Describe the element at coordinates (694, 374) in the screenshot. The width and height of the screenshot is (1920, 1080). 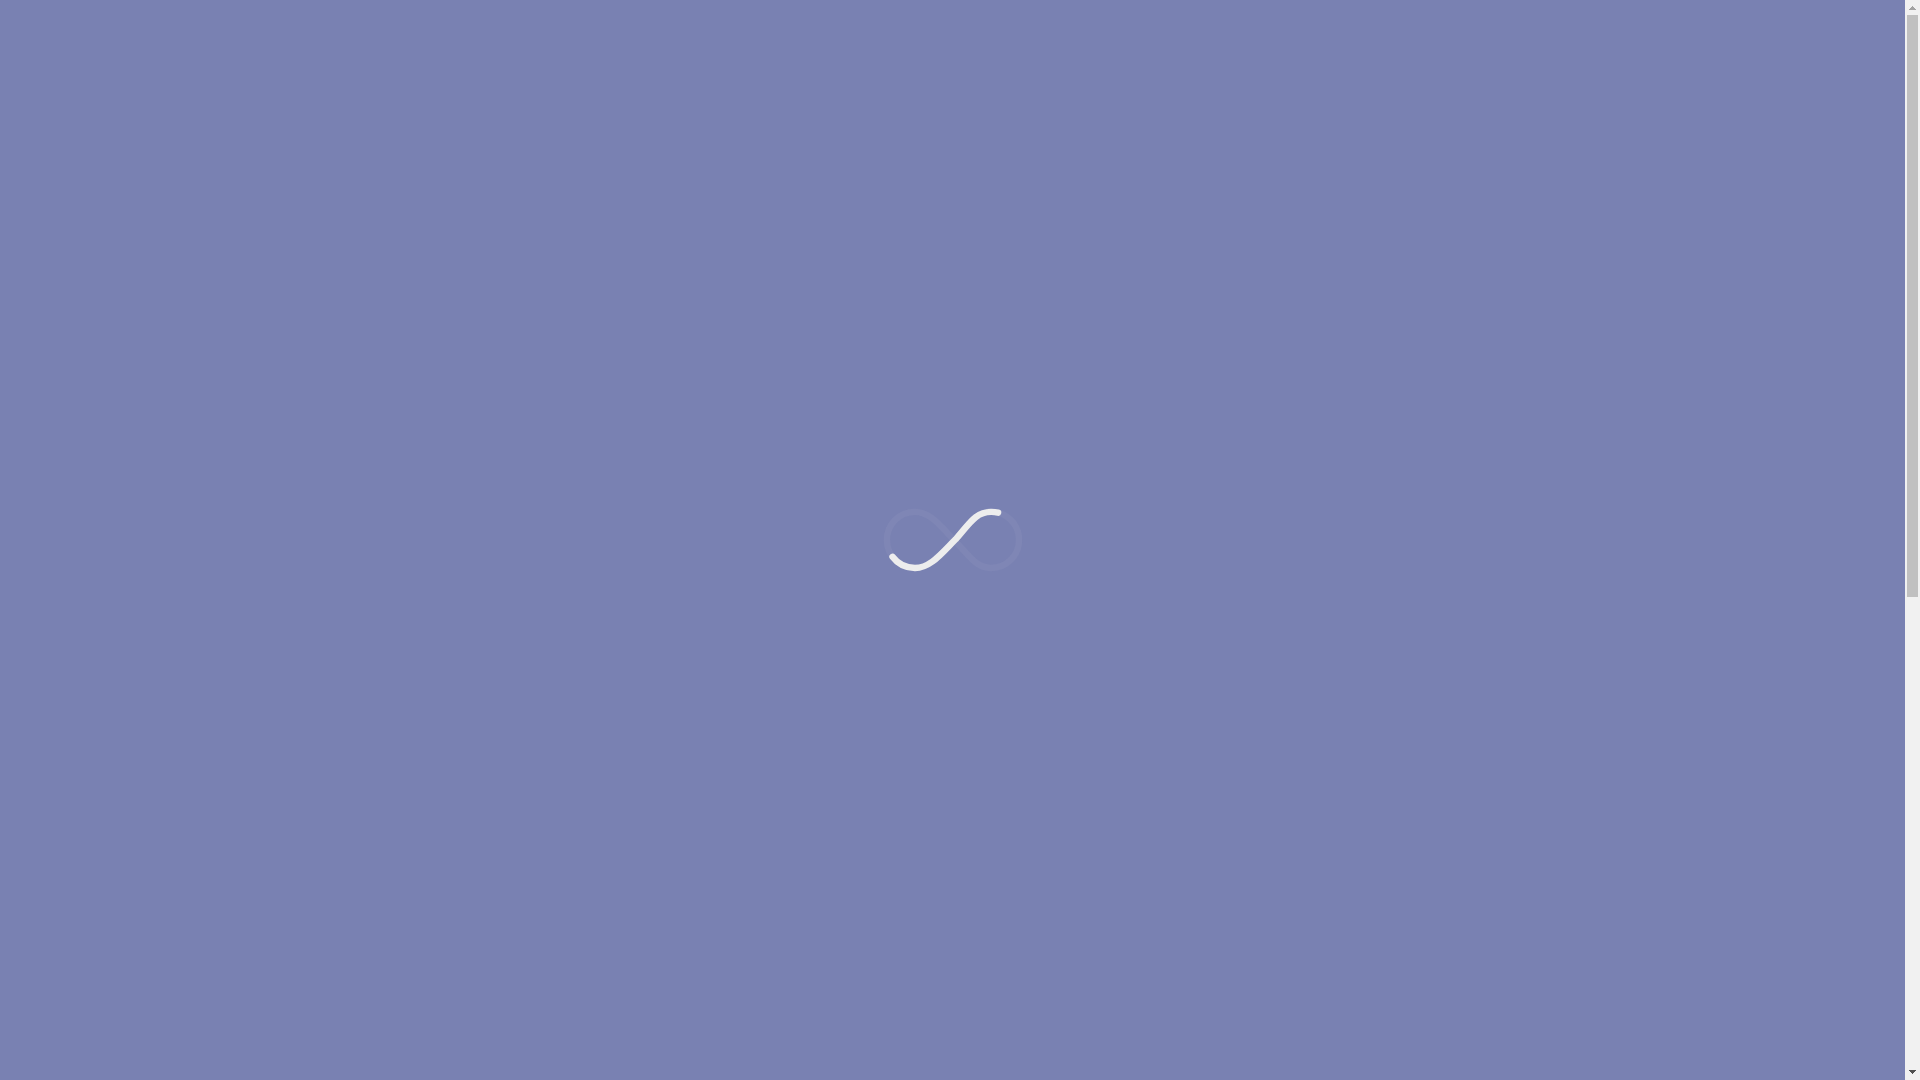
I see ` HERE ` at that location.